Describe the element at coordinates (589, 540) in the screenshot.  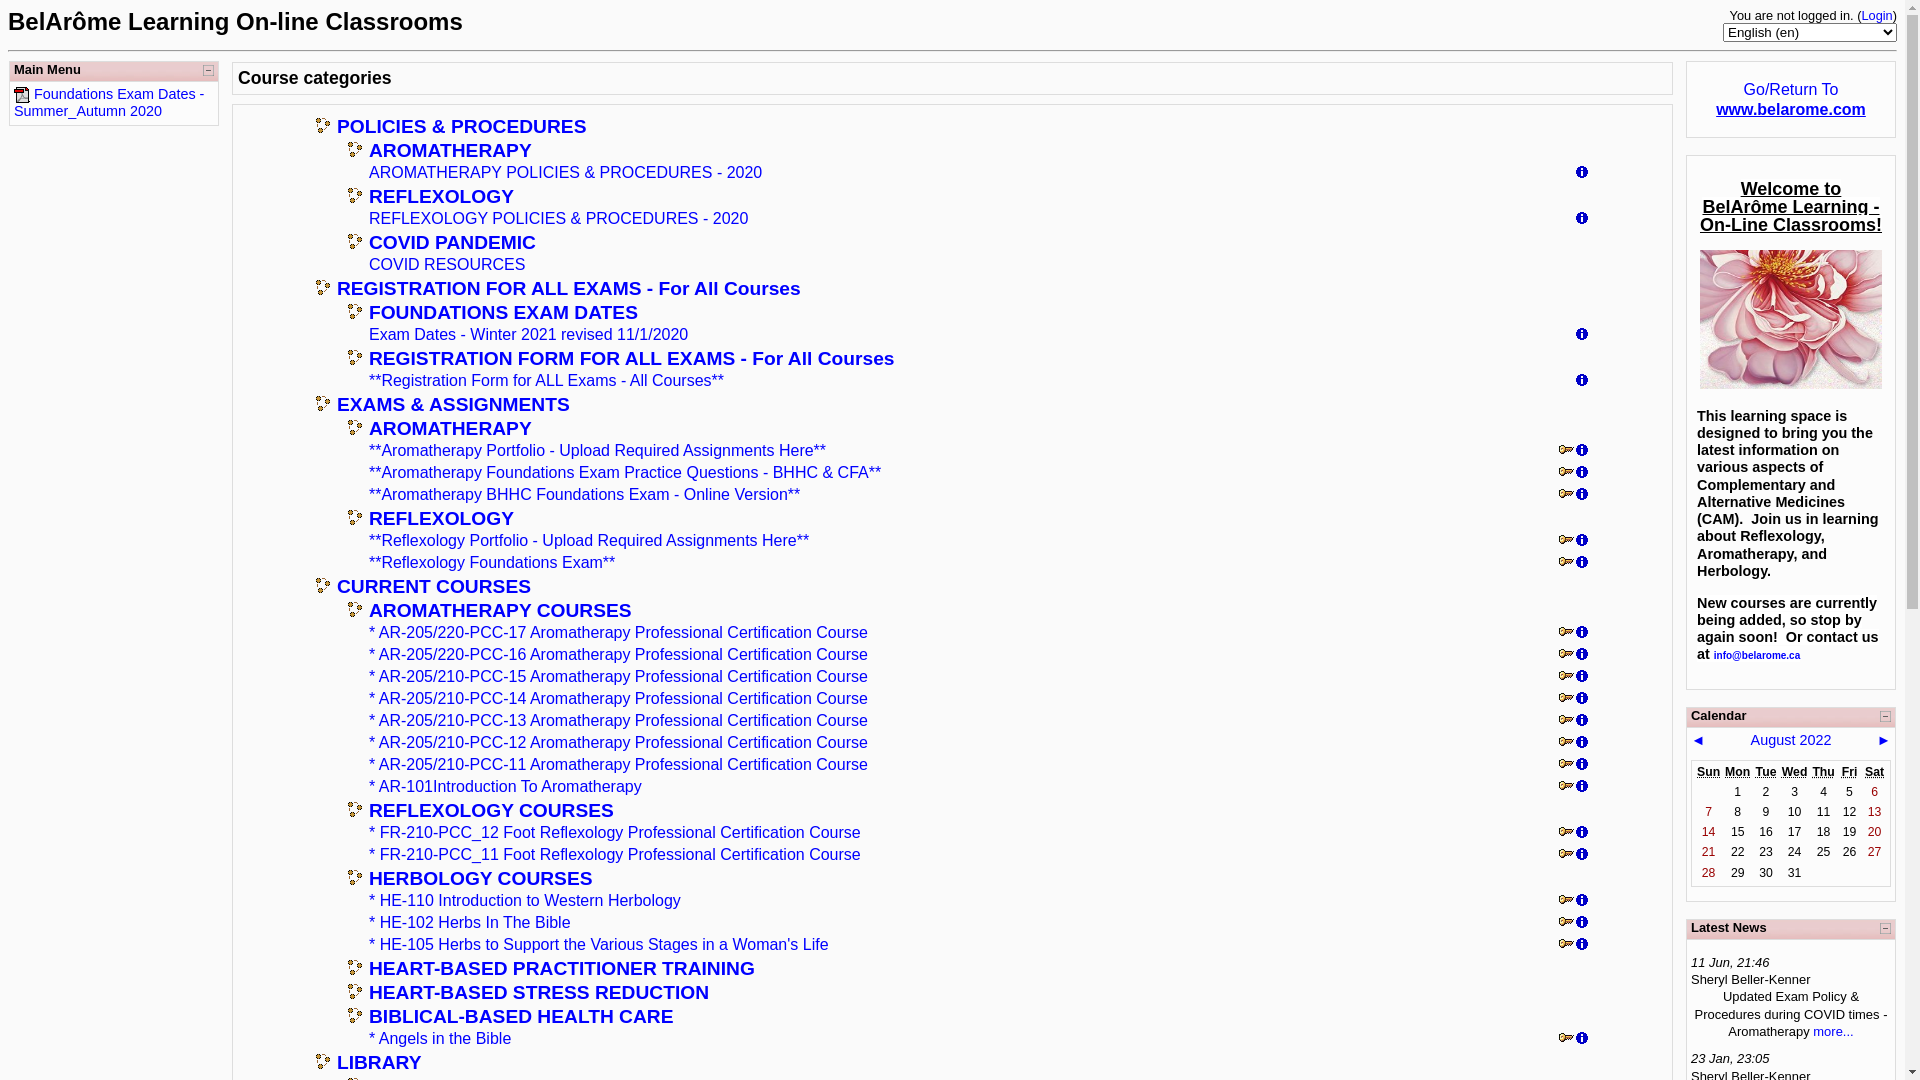
I see `**Reflexology Portfolio - Upload Required Assignments Here**` at that location.